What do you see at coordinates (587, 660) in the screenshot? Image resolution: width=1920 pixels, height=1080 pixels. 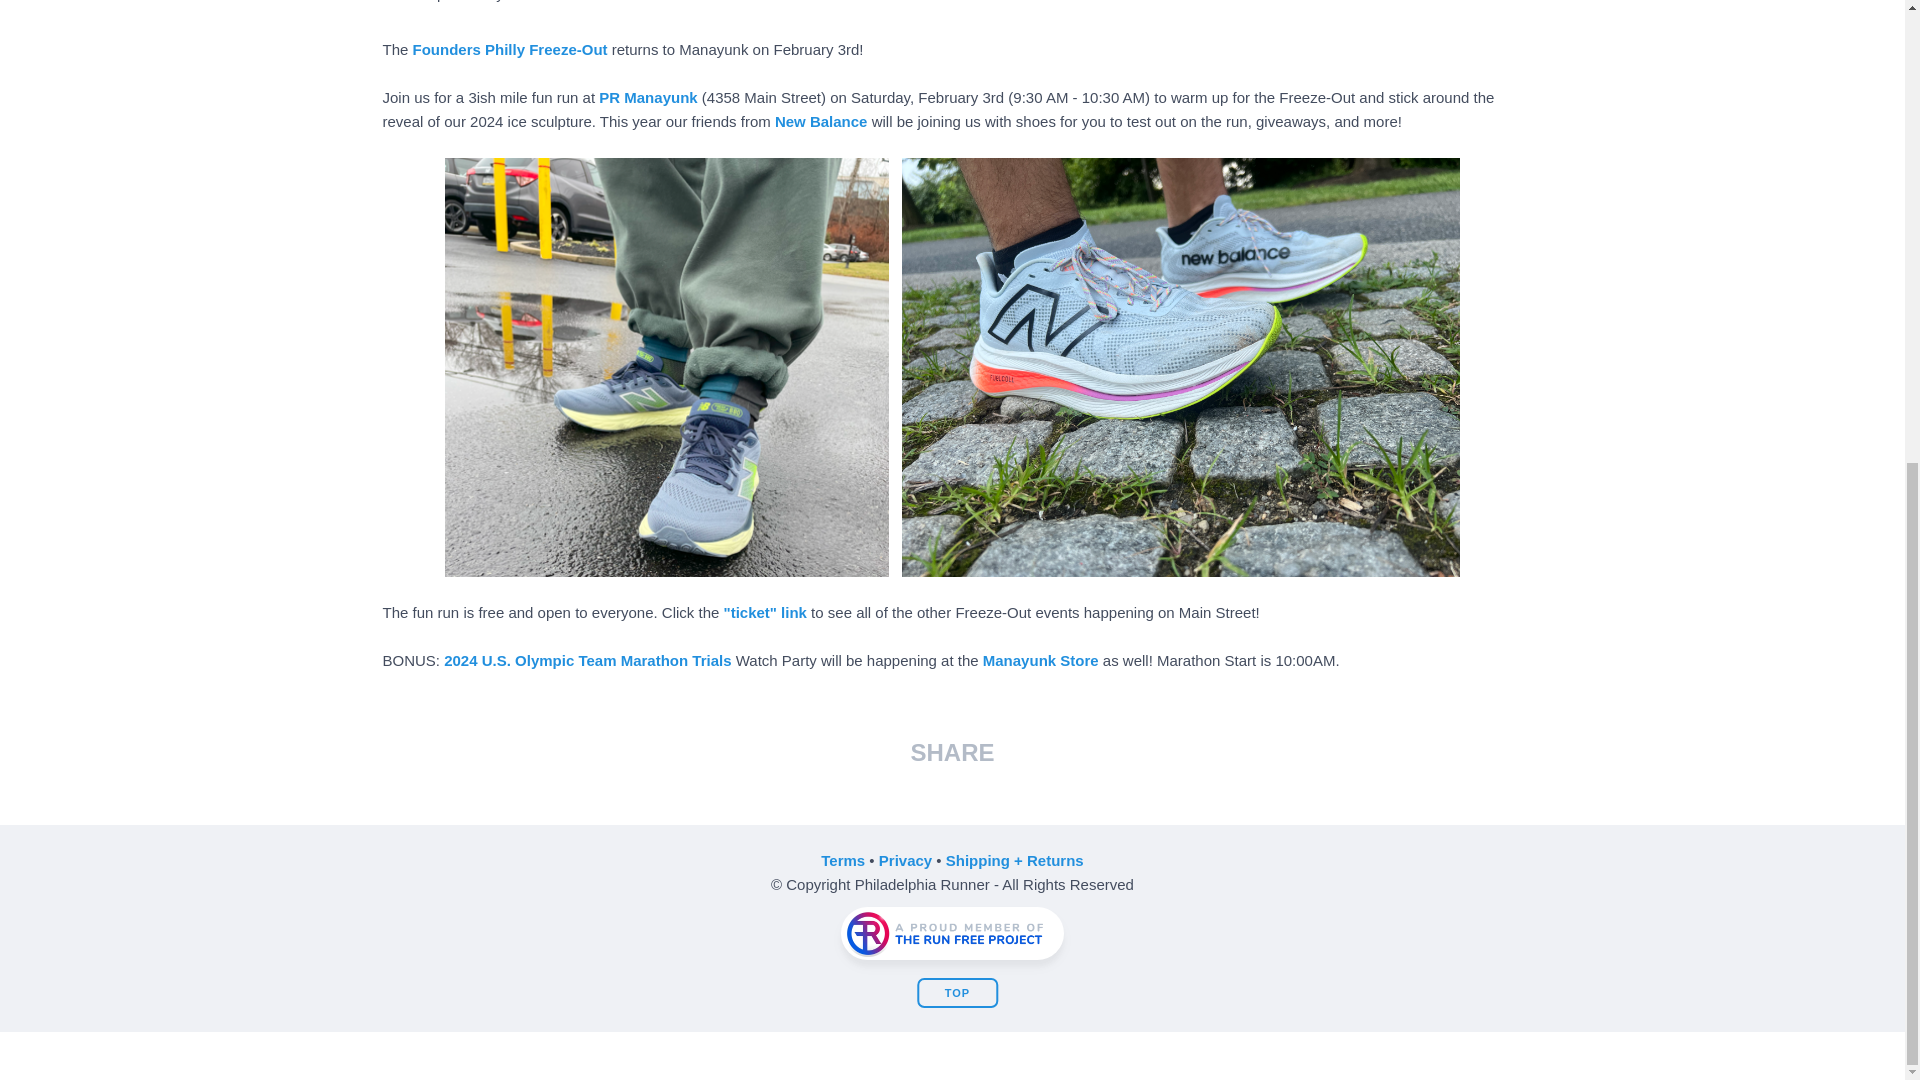 I see `2024 U.S. Olympic Team Marathon Trials` at bounding box center [587, 660].